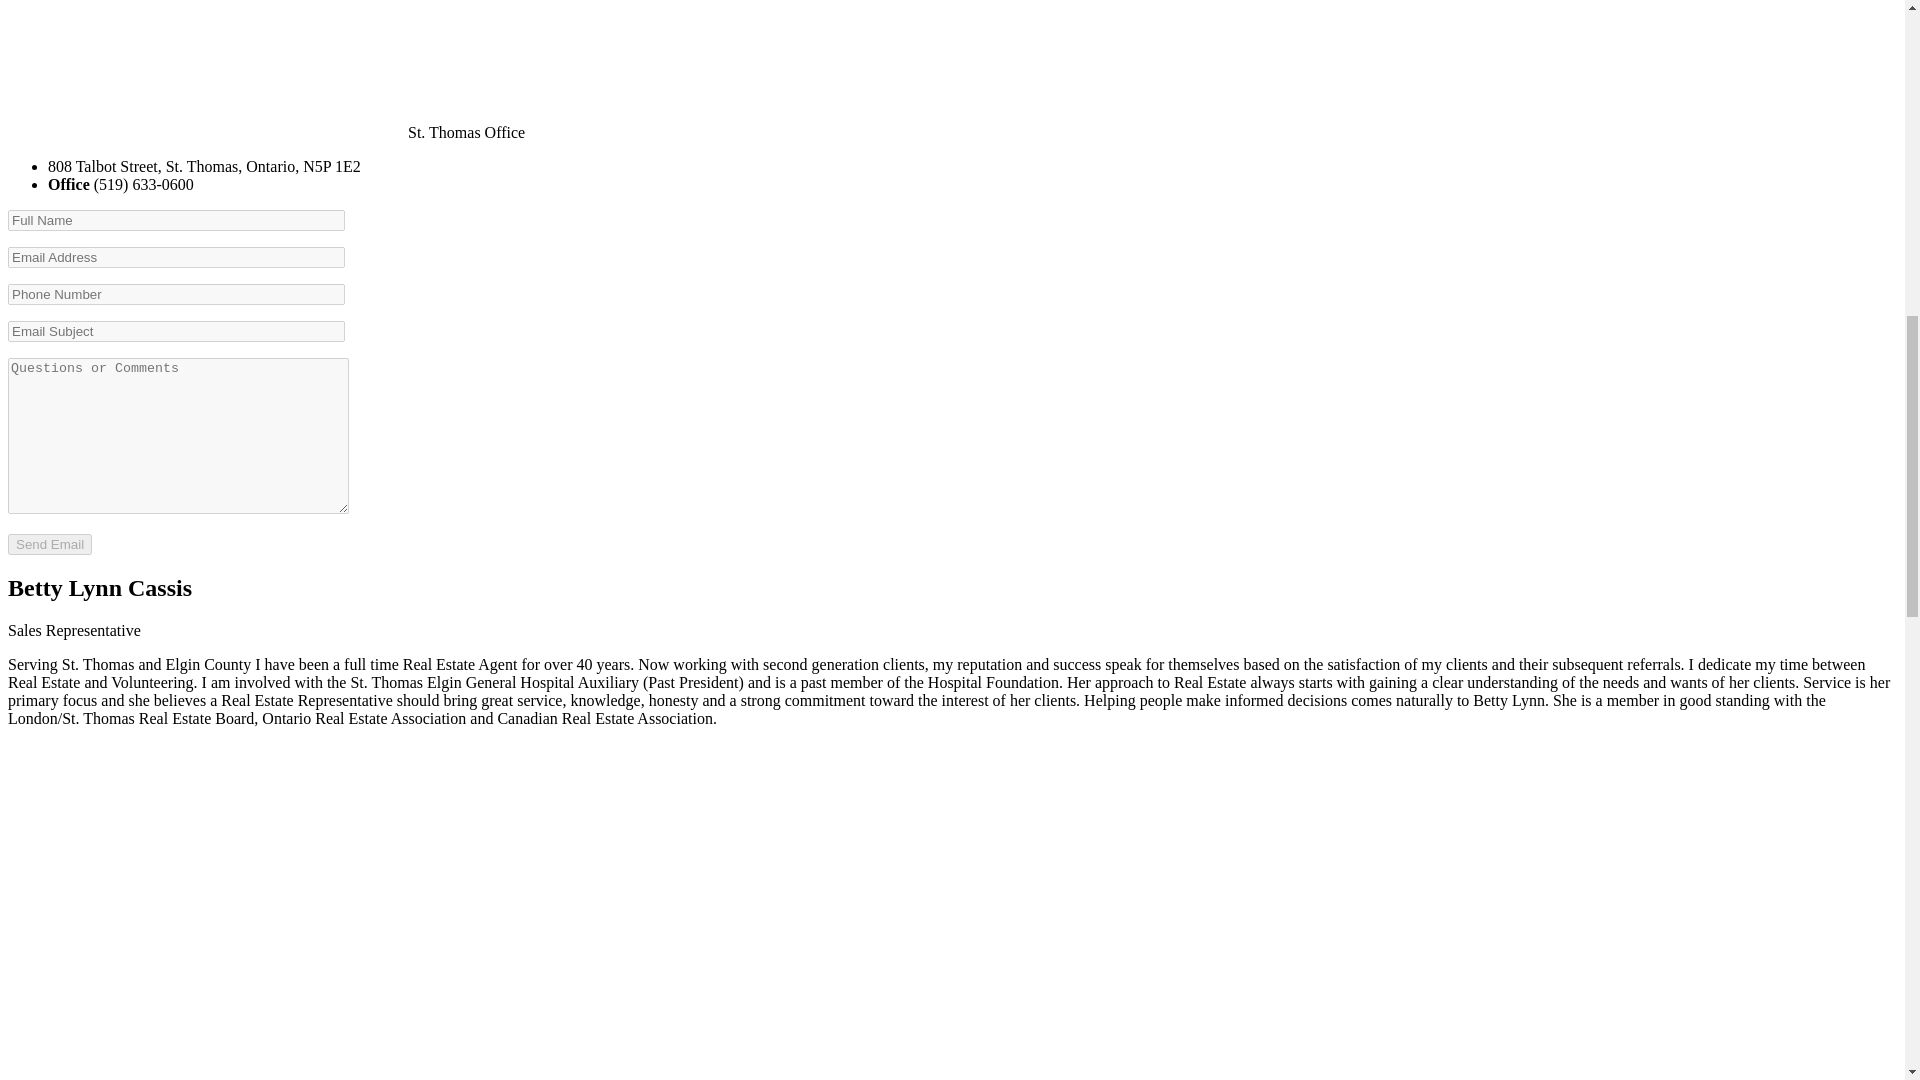 The width and height of the screenshot is (1920, 1080). I want to click on Send Email, so click(50, 544).